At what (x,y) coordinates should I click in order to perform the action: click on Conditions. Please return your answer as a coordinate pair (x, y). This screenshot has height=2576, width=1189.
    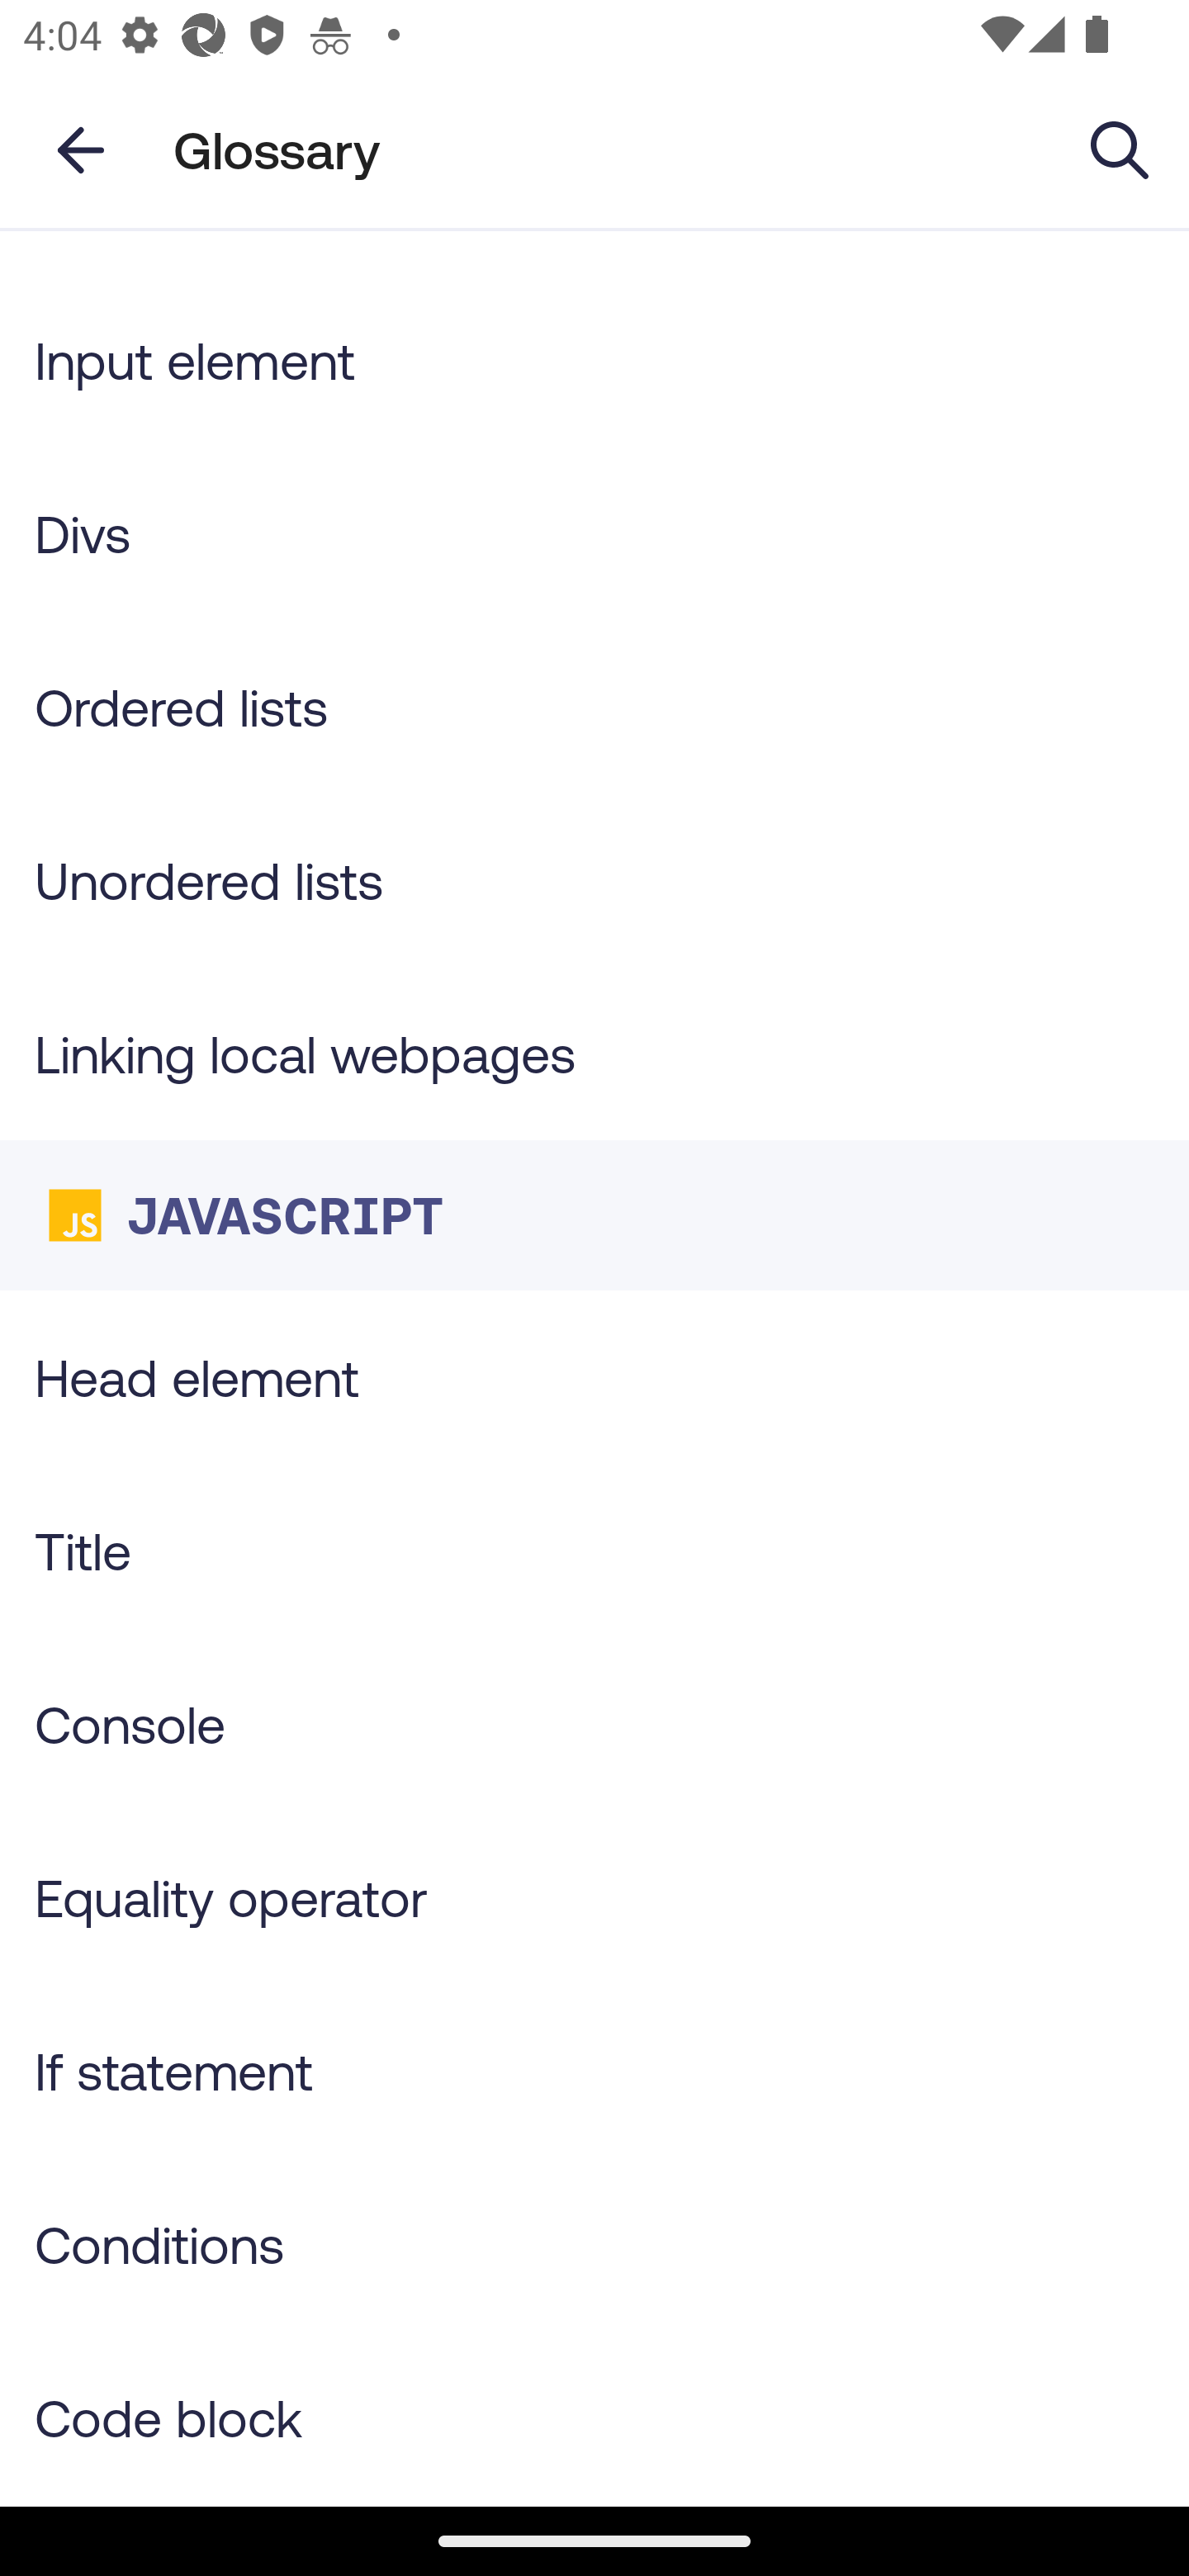
    Looking at the image, I should click on (594, 2244).